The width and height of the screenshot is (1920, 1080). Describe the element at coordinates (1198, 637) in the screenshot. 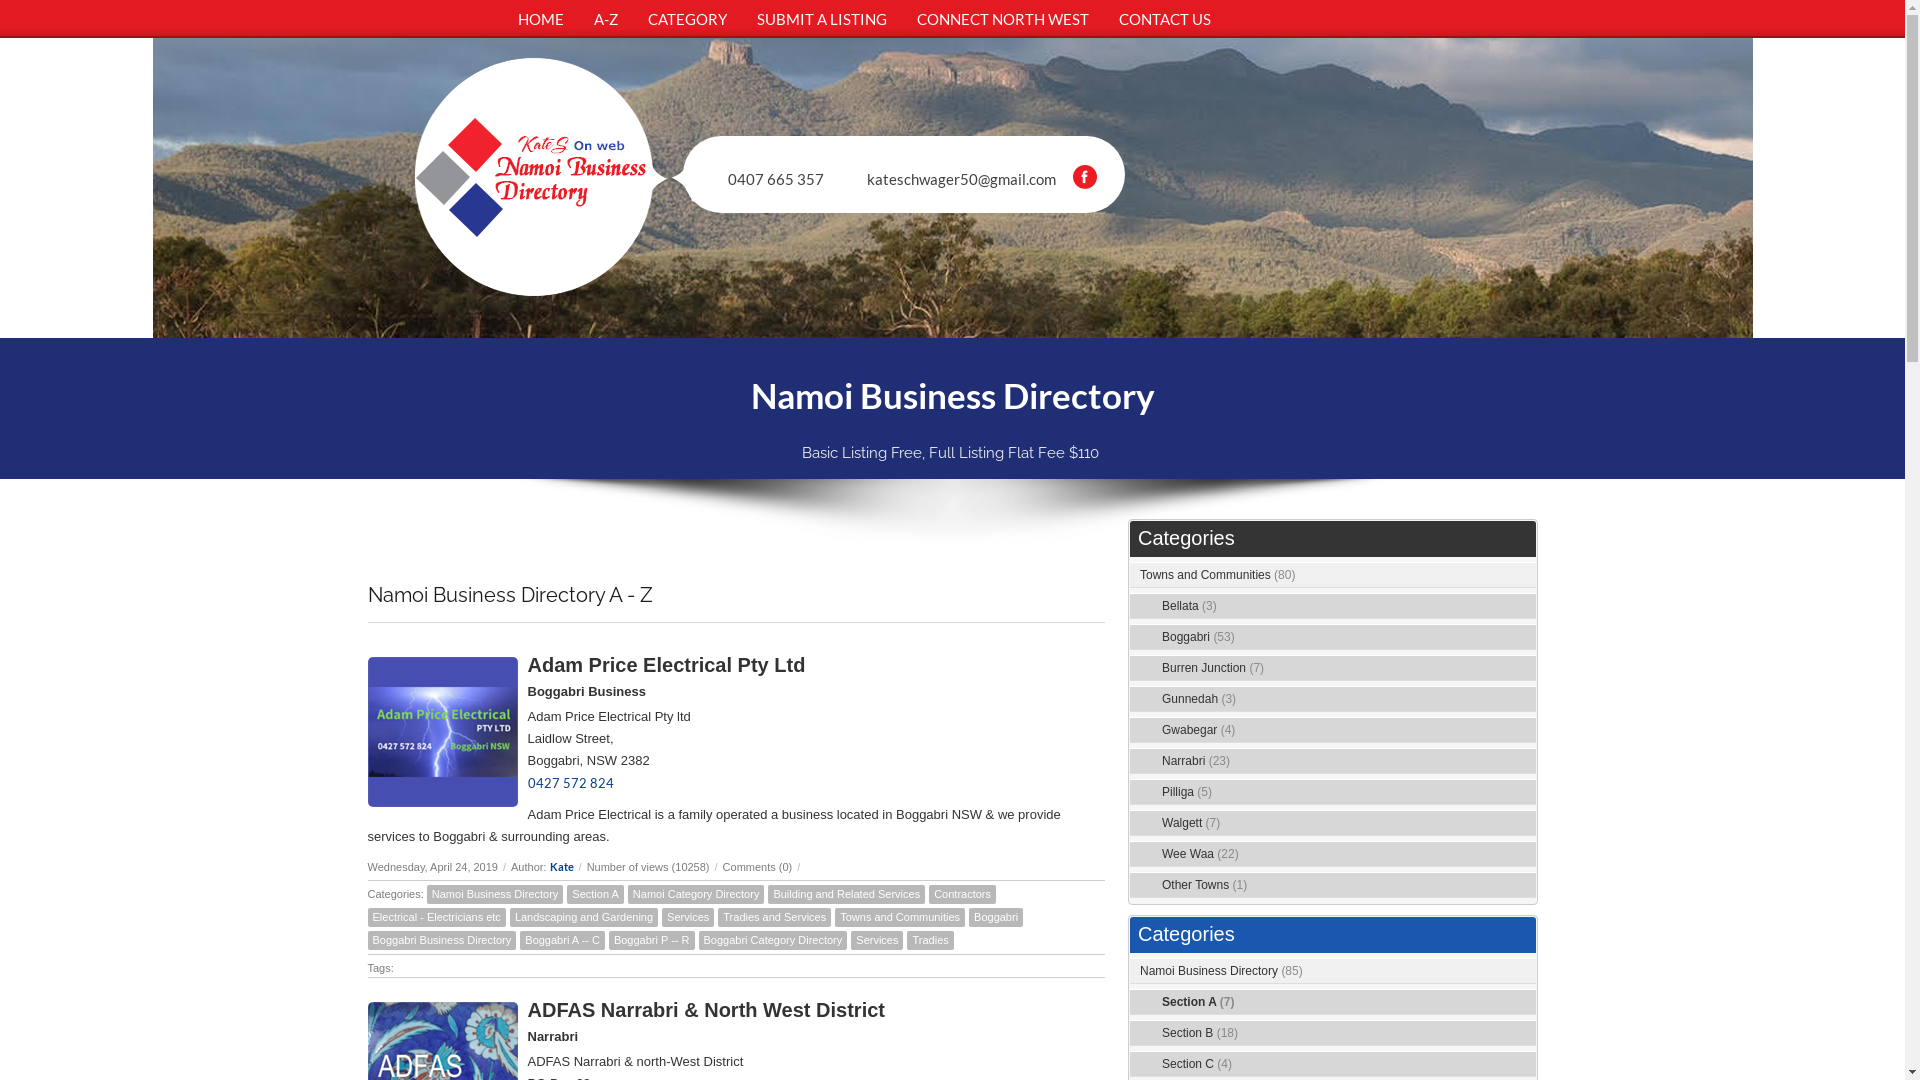

I see `Boggabri (53)` at that location.